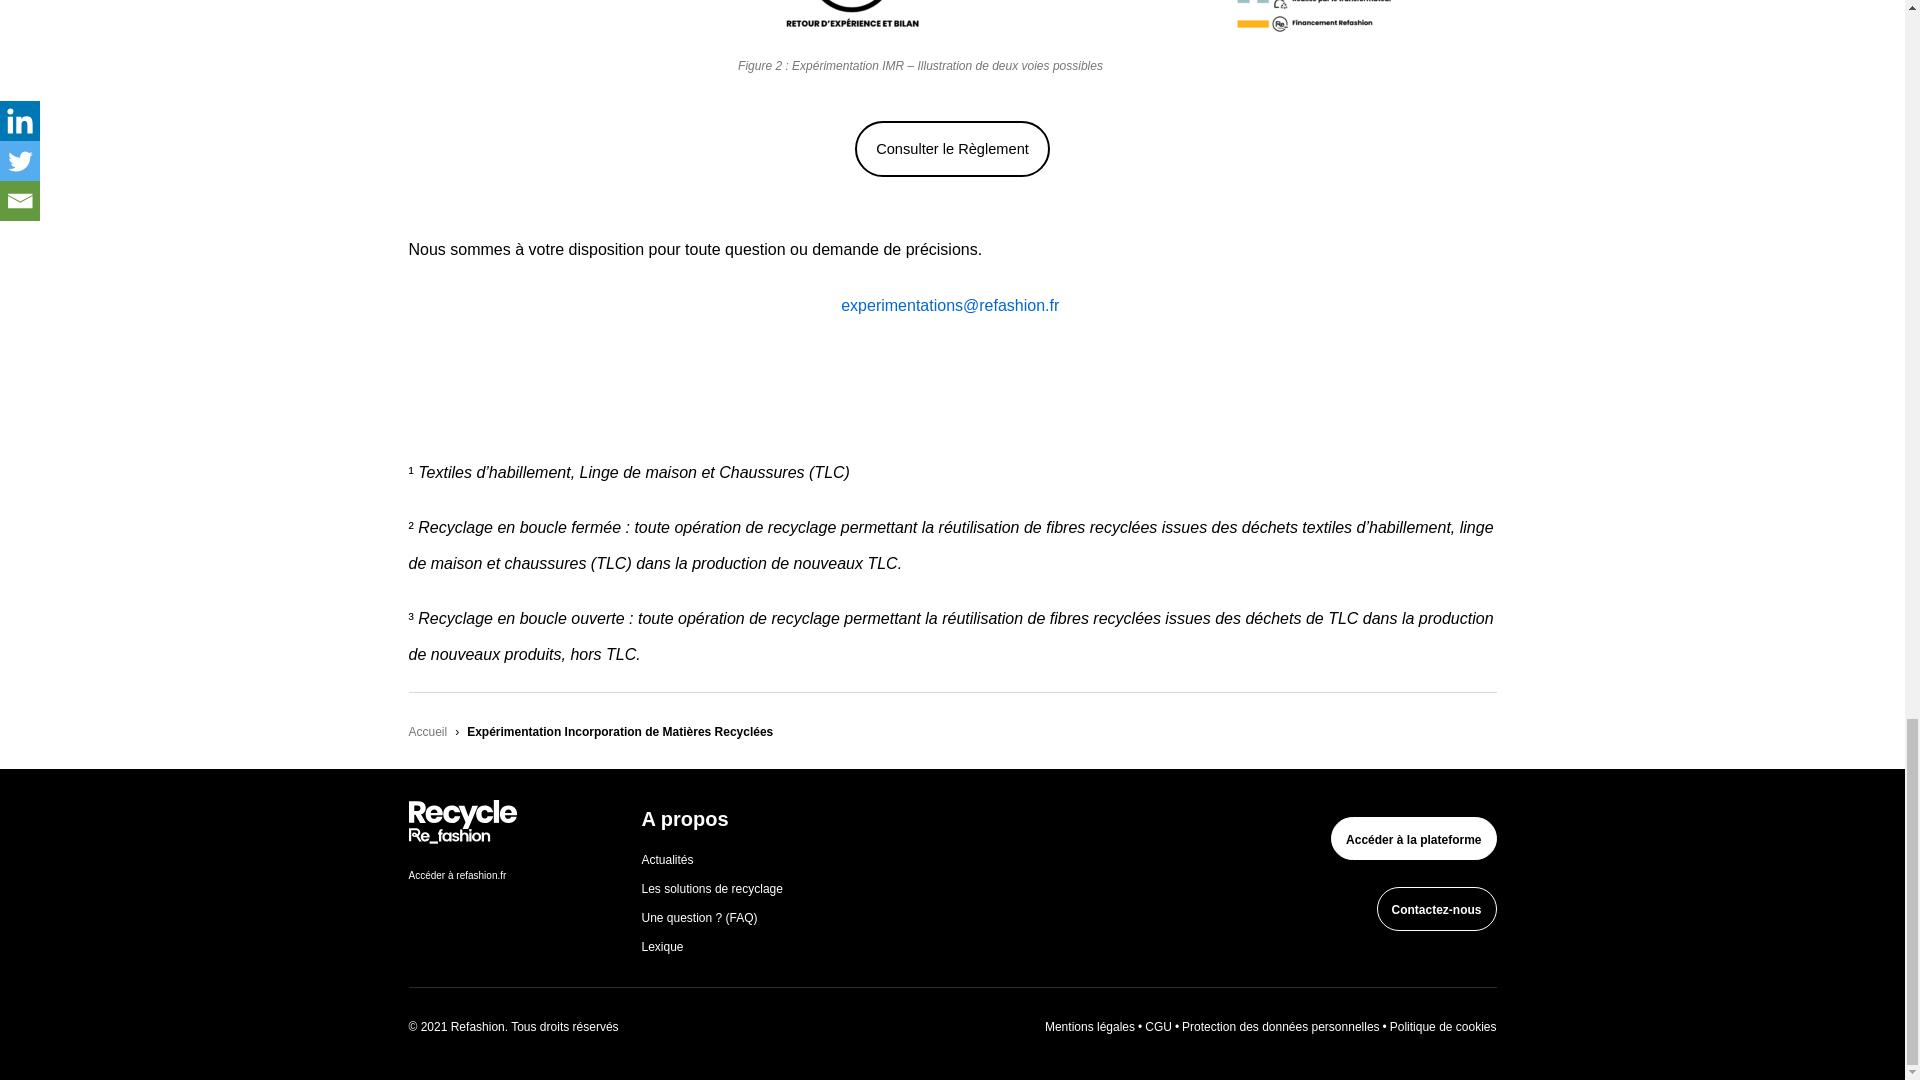  Describe the element at coordinates (427, 730) in the screenshot. I see `Accueil` at that location.